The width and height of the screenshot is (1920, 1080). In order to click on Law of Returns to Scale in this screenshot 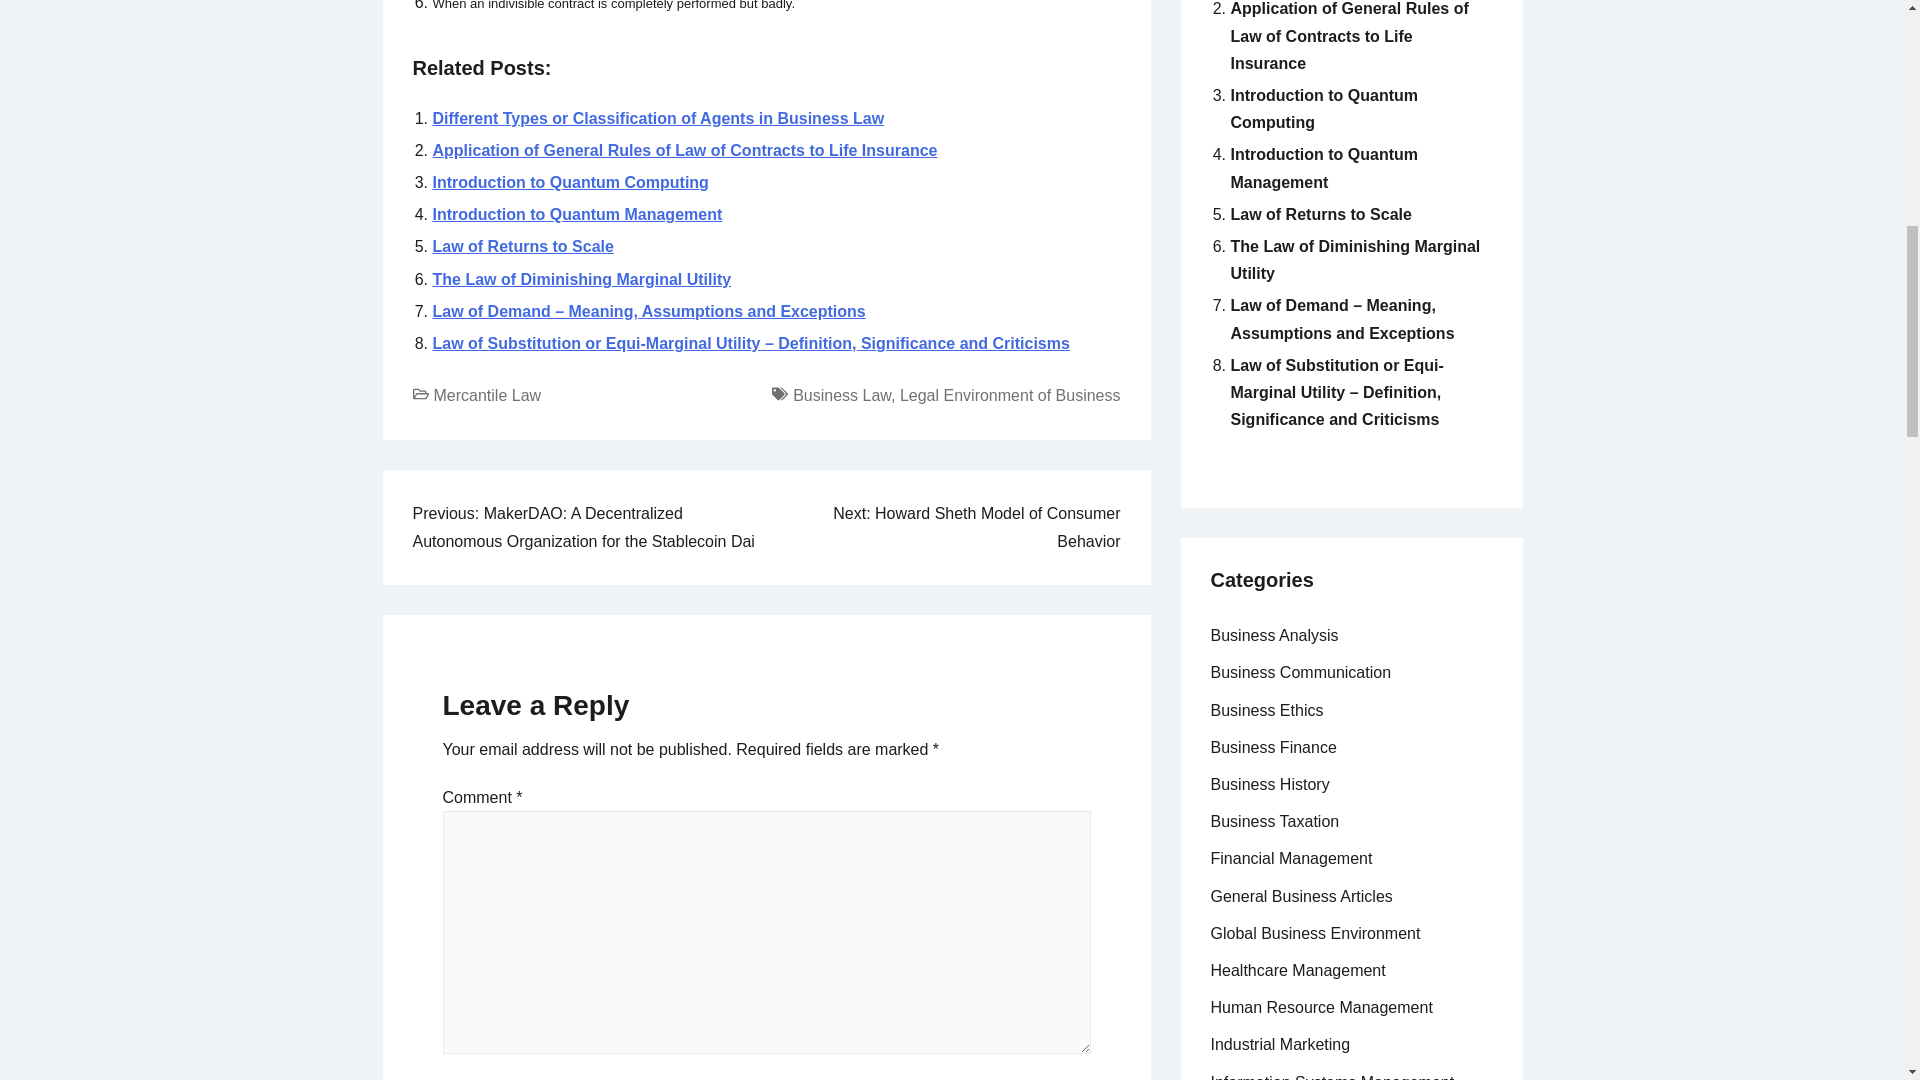, I will do `click(522, 246)`.